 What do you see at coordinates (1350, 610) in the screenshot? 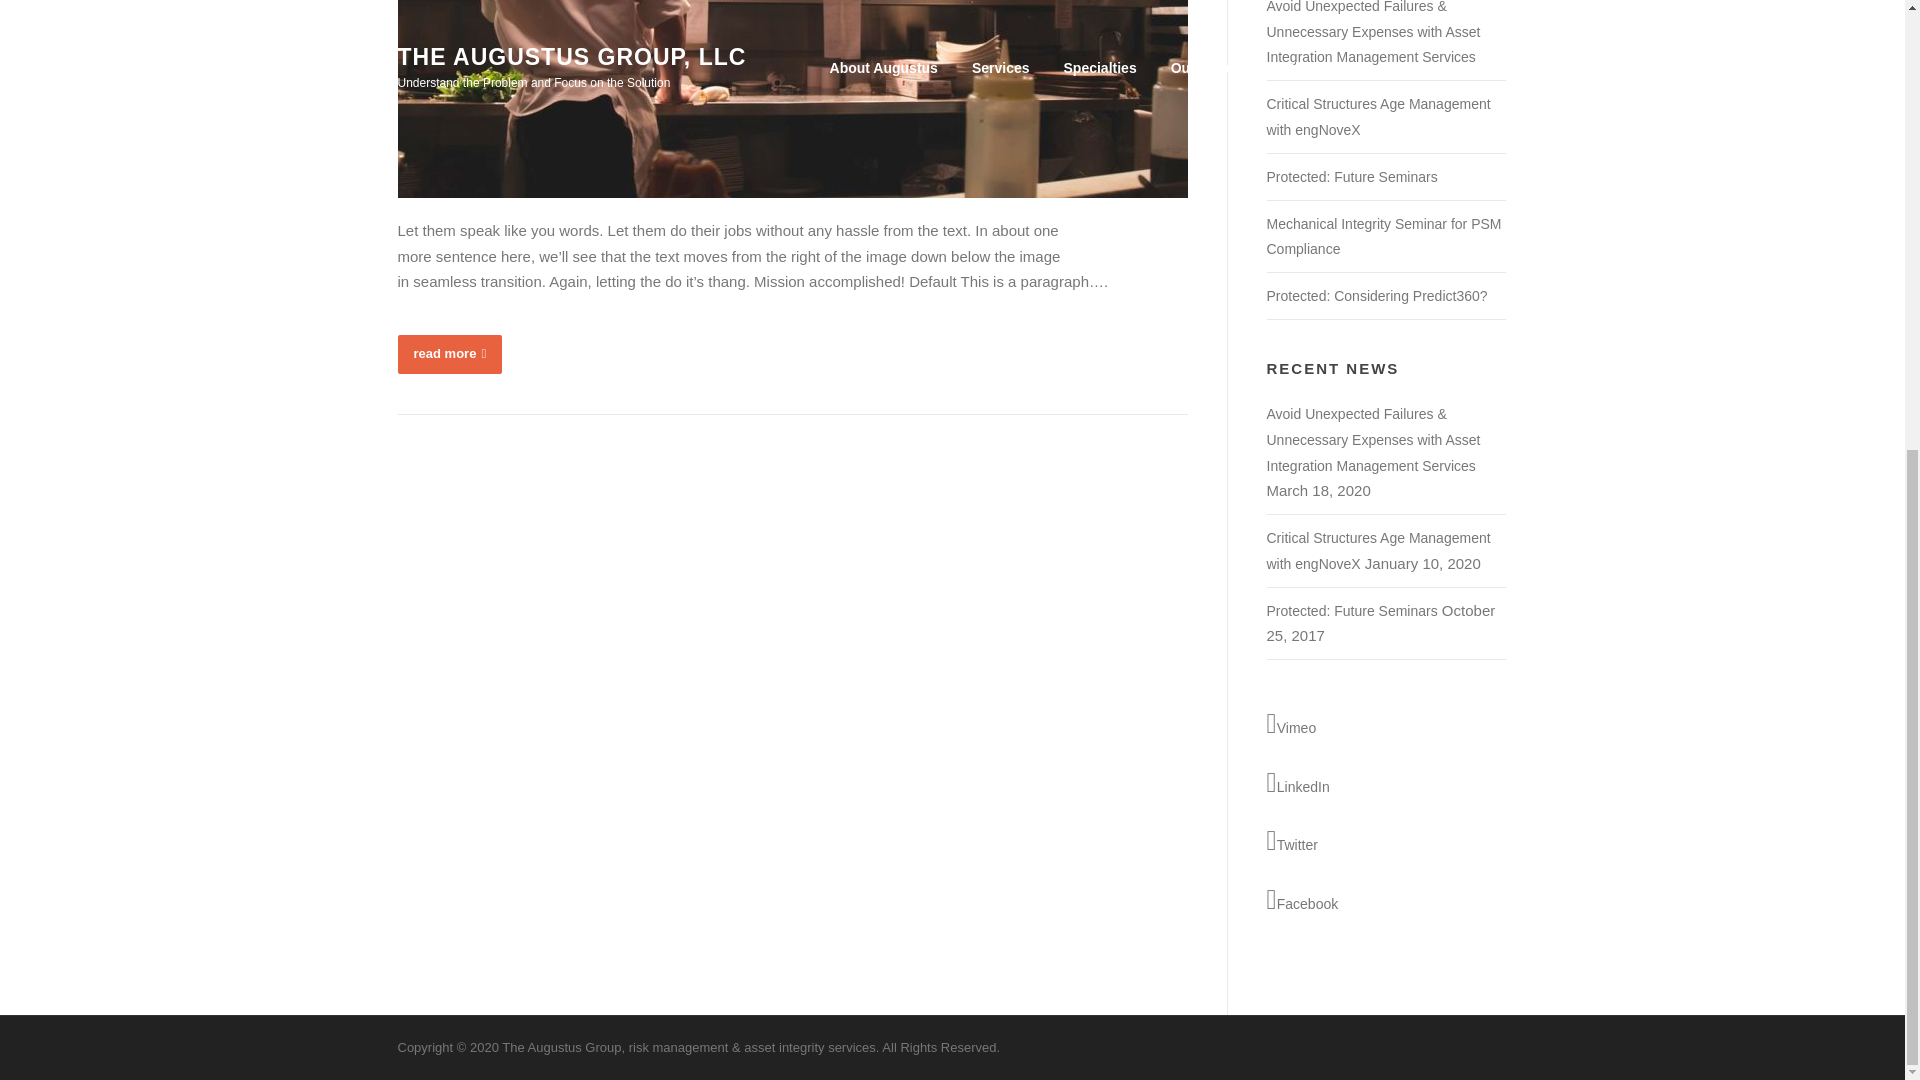
I see `Protected: Future Seminars` at bounding box center [1350, 610].